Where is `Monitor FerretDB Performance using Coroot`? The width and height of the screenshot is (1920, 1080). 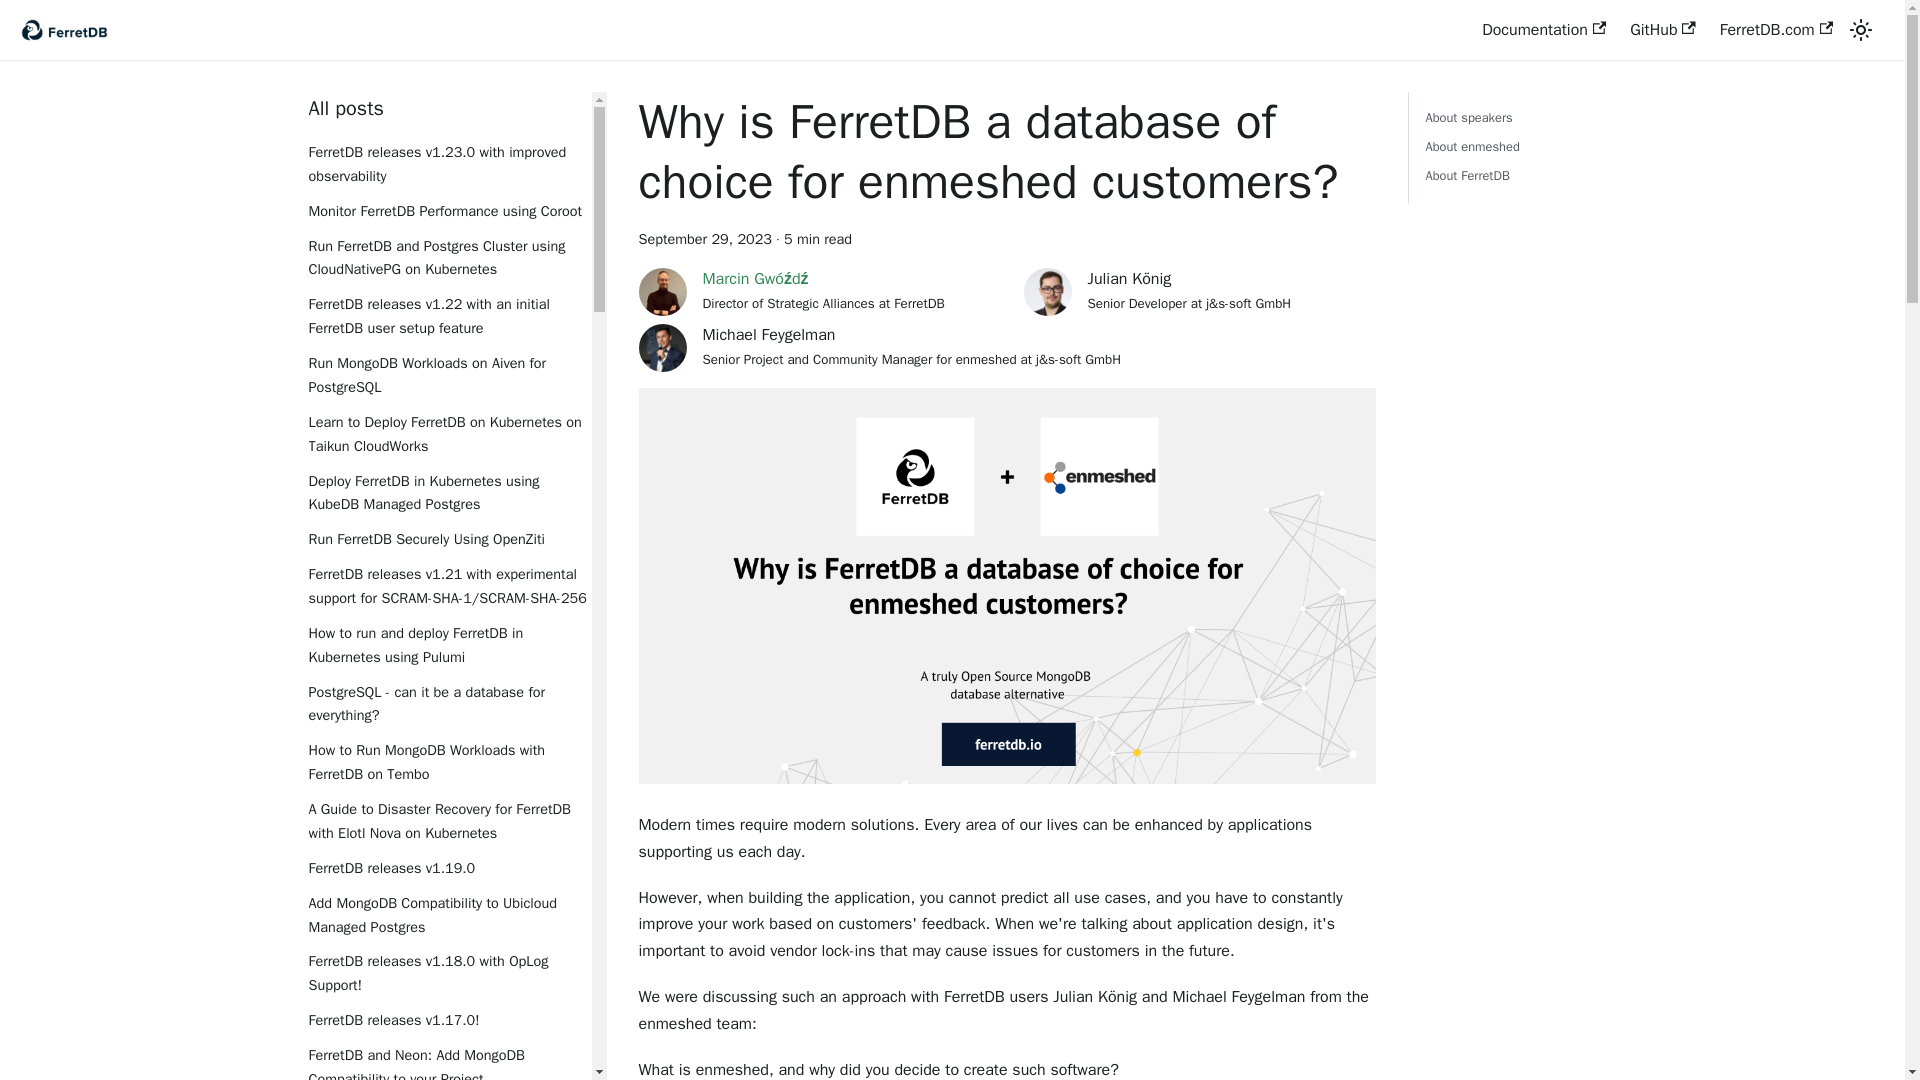 Monitor FerretDB Performance using Coroot is located at coordinates (449, 376).